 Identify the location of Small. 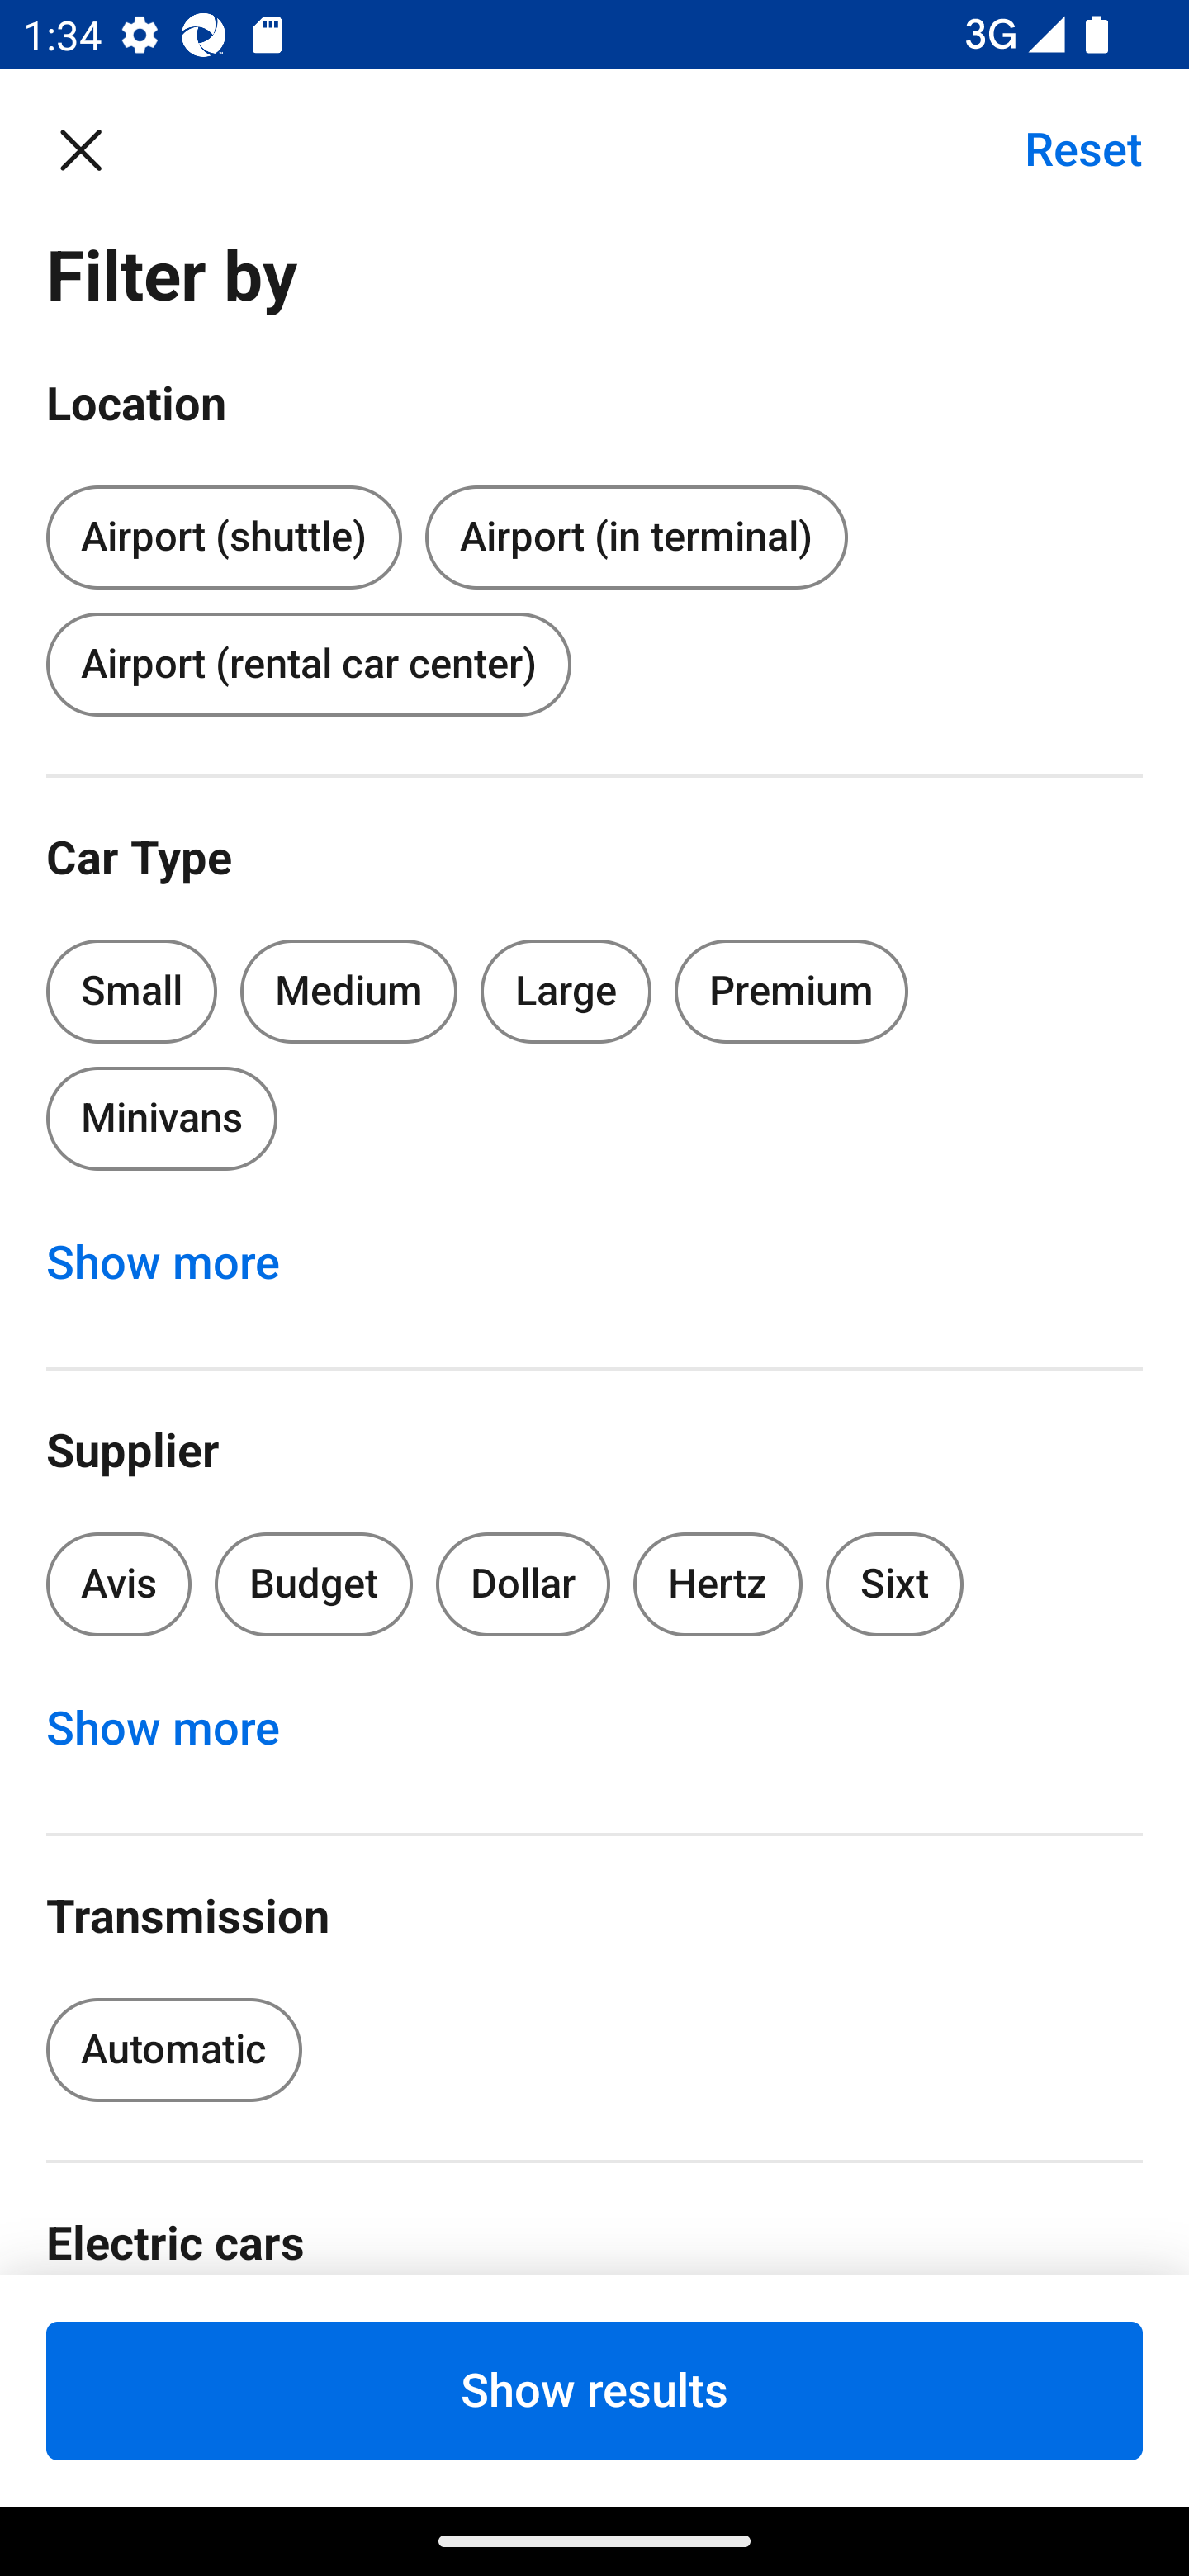
(132, 991).